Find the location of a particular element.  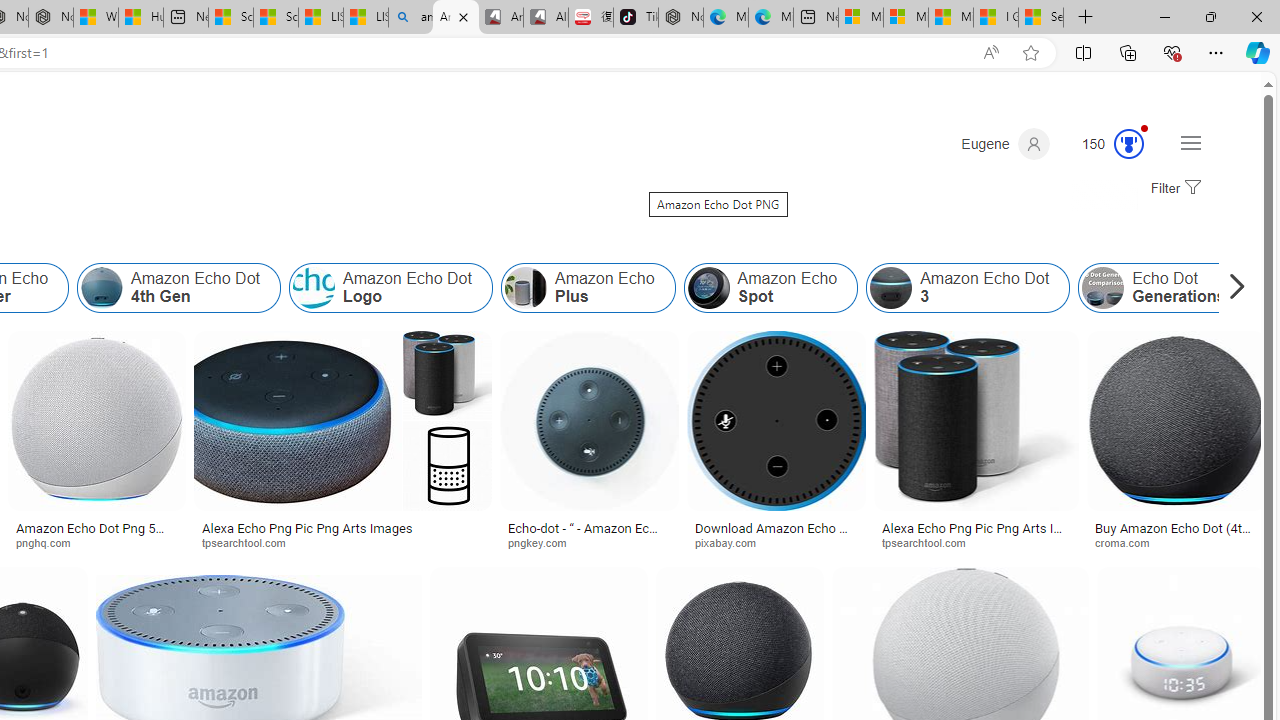

Class: item col is located at coordinates (1162, 288).